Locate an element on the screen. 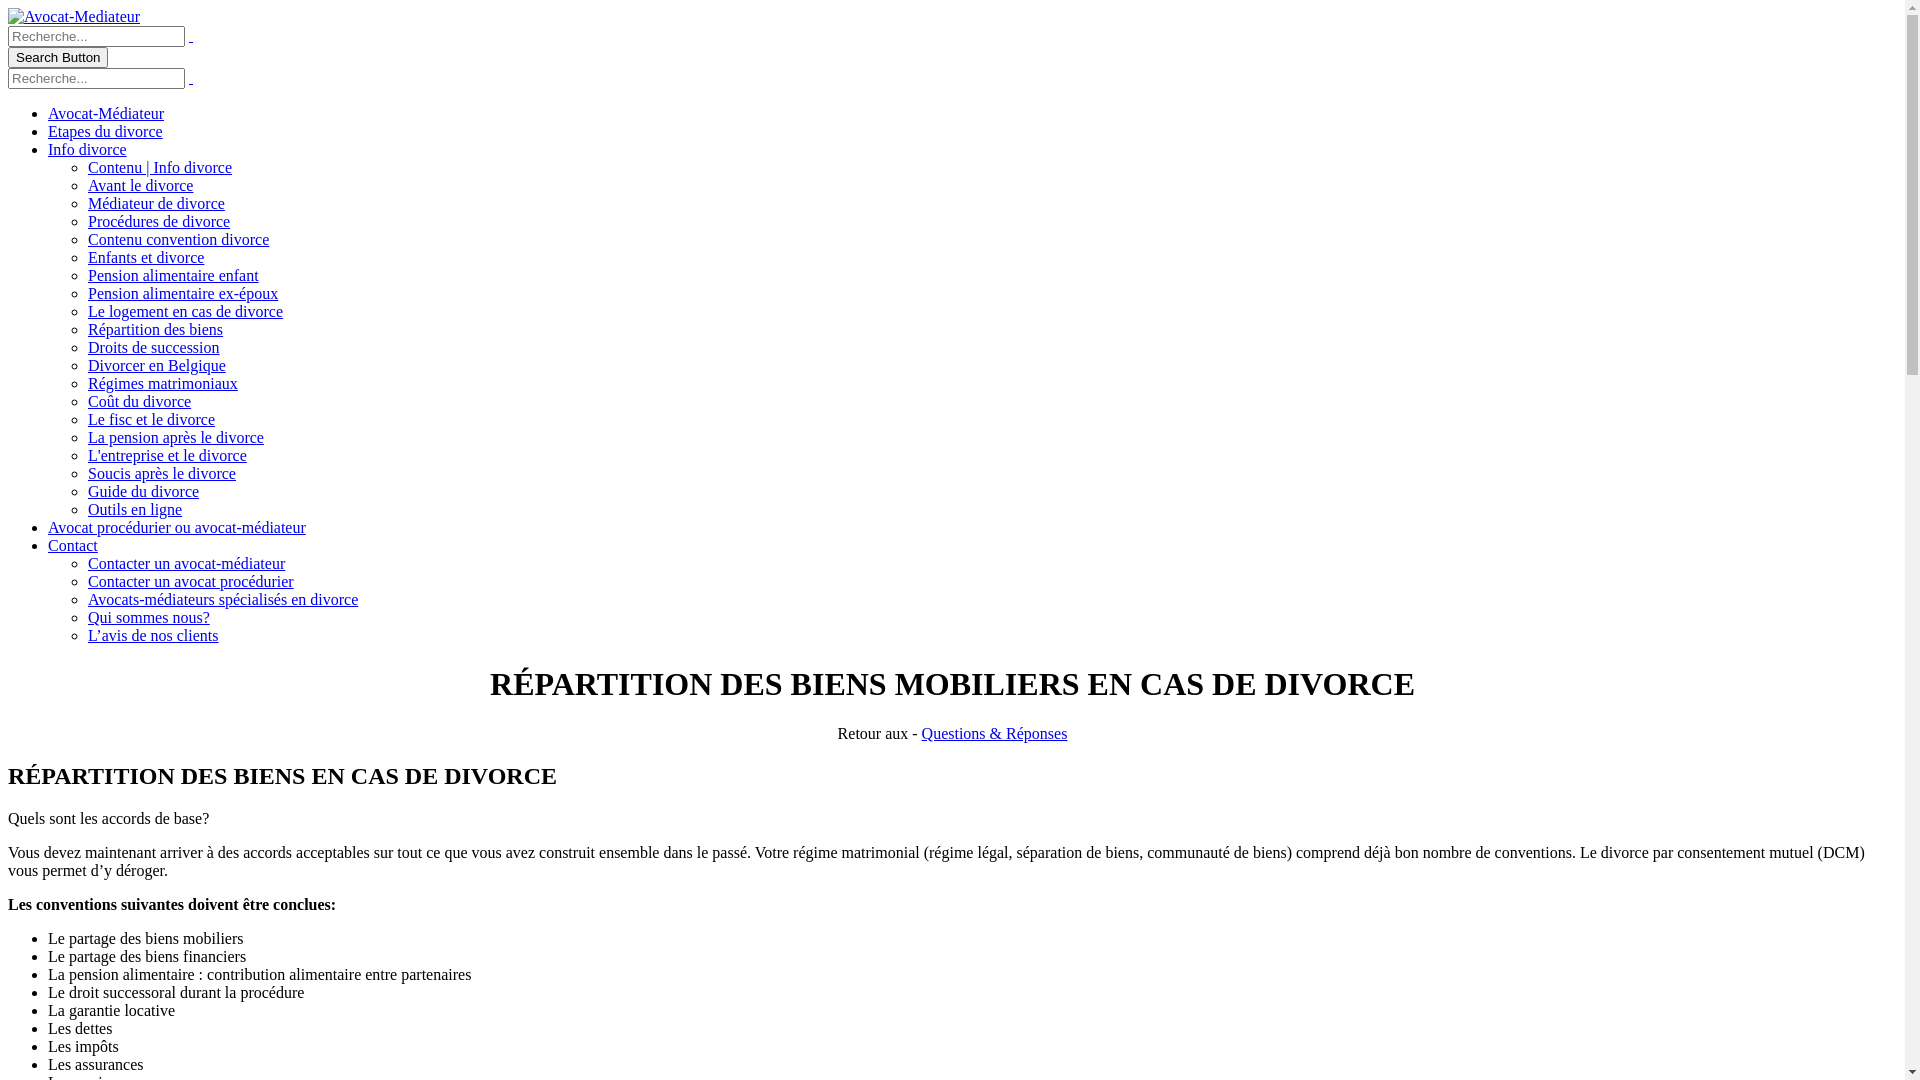  Avocat-Mediateur is located at coordinates (74, 16).